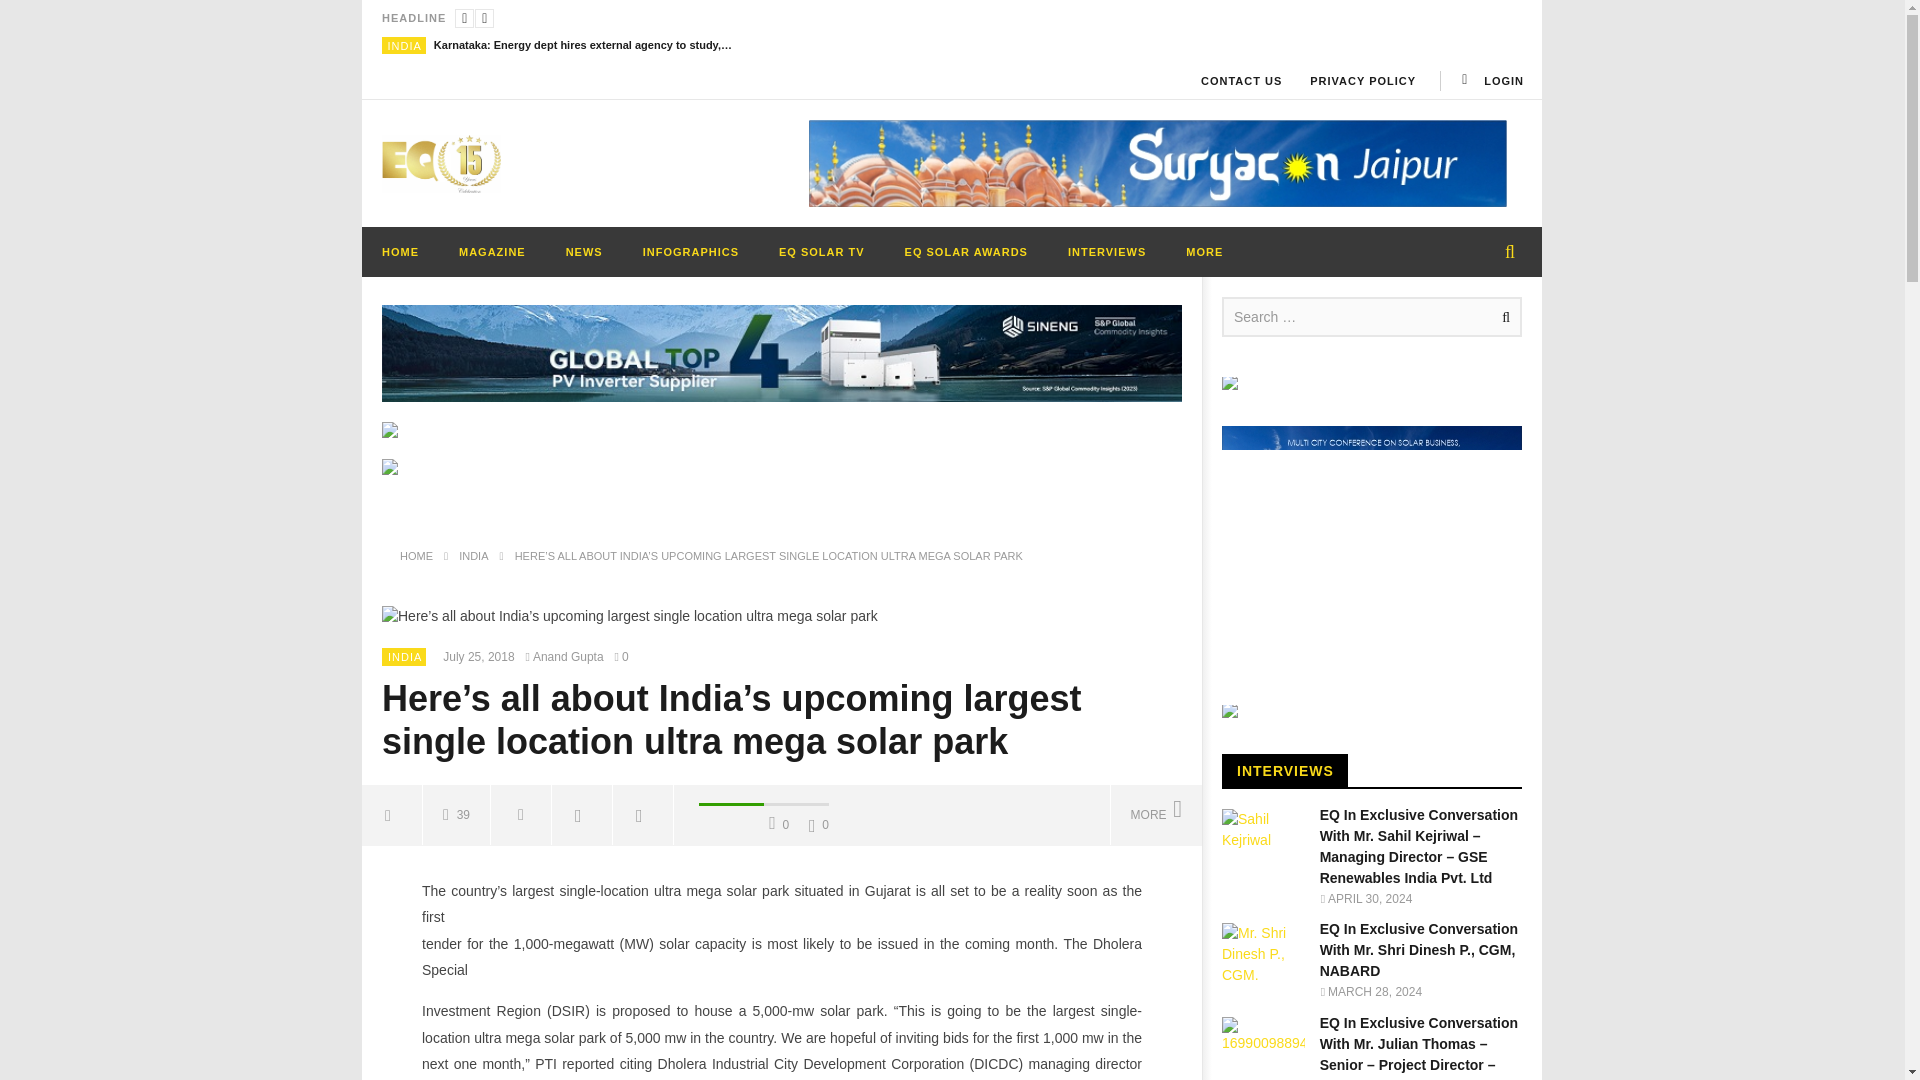  I want to click on View all posts in India, so click(404, 45).